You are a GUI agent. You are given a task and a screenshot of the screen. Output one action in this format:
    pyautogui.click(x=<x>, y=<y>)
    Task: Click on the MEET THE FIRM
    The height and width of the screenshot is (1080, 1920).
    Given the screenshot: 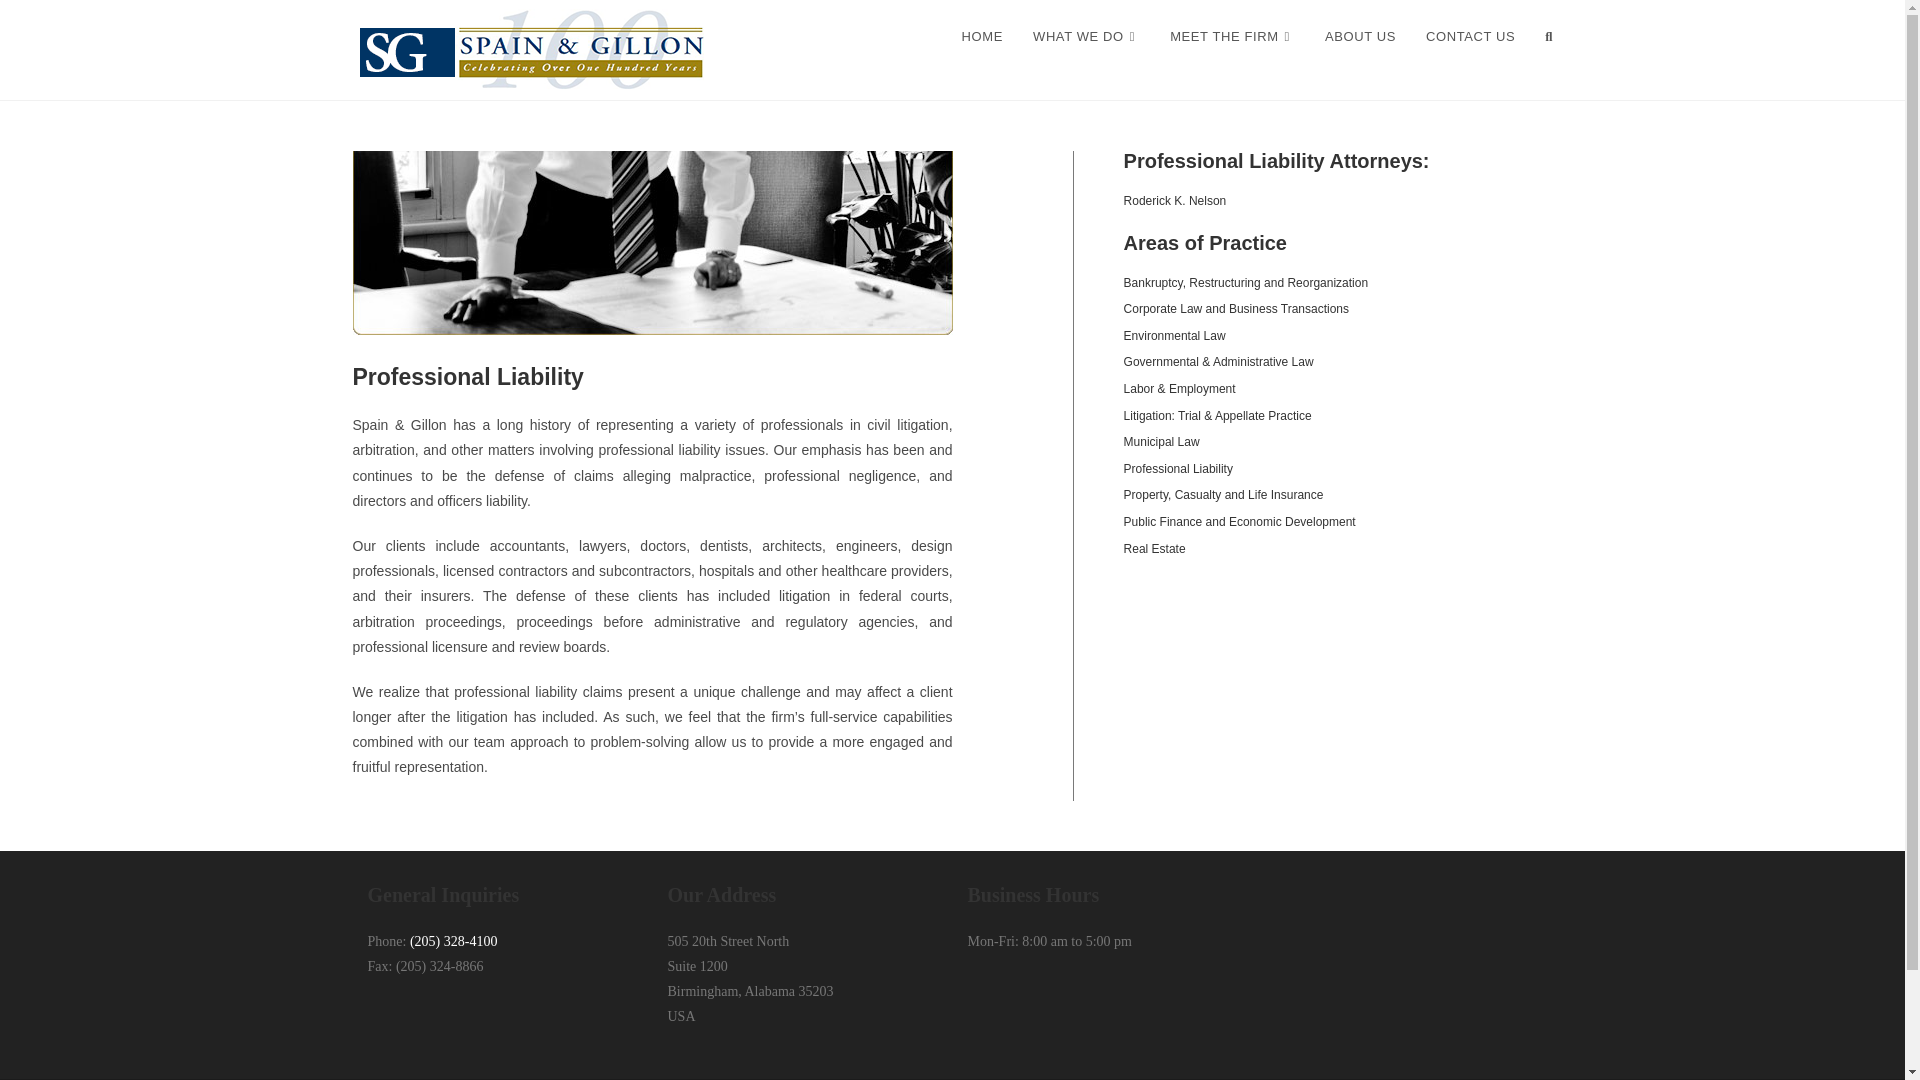 What is the action you would take?
    pyautogui.click(x=1232, y=37)
    